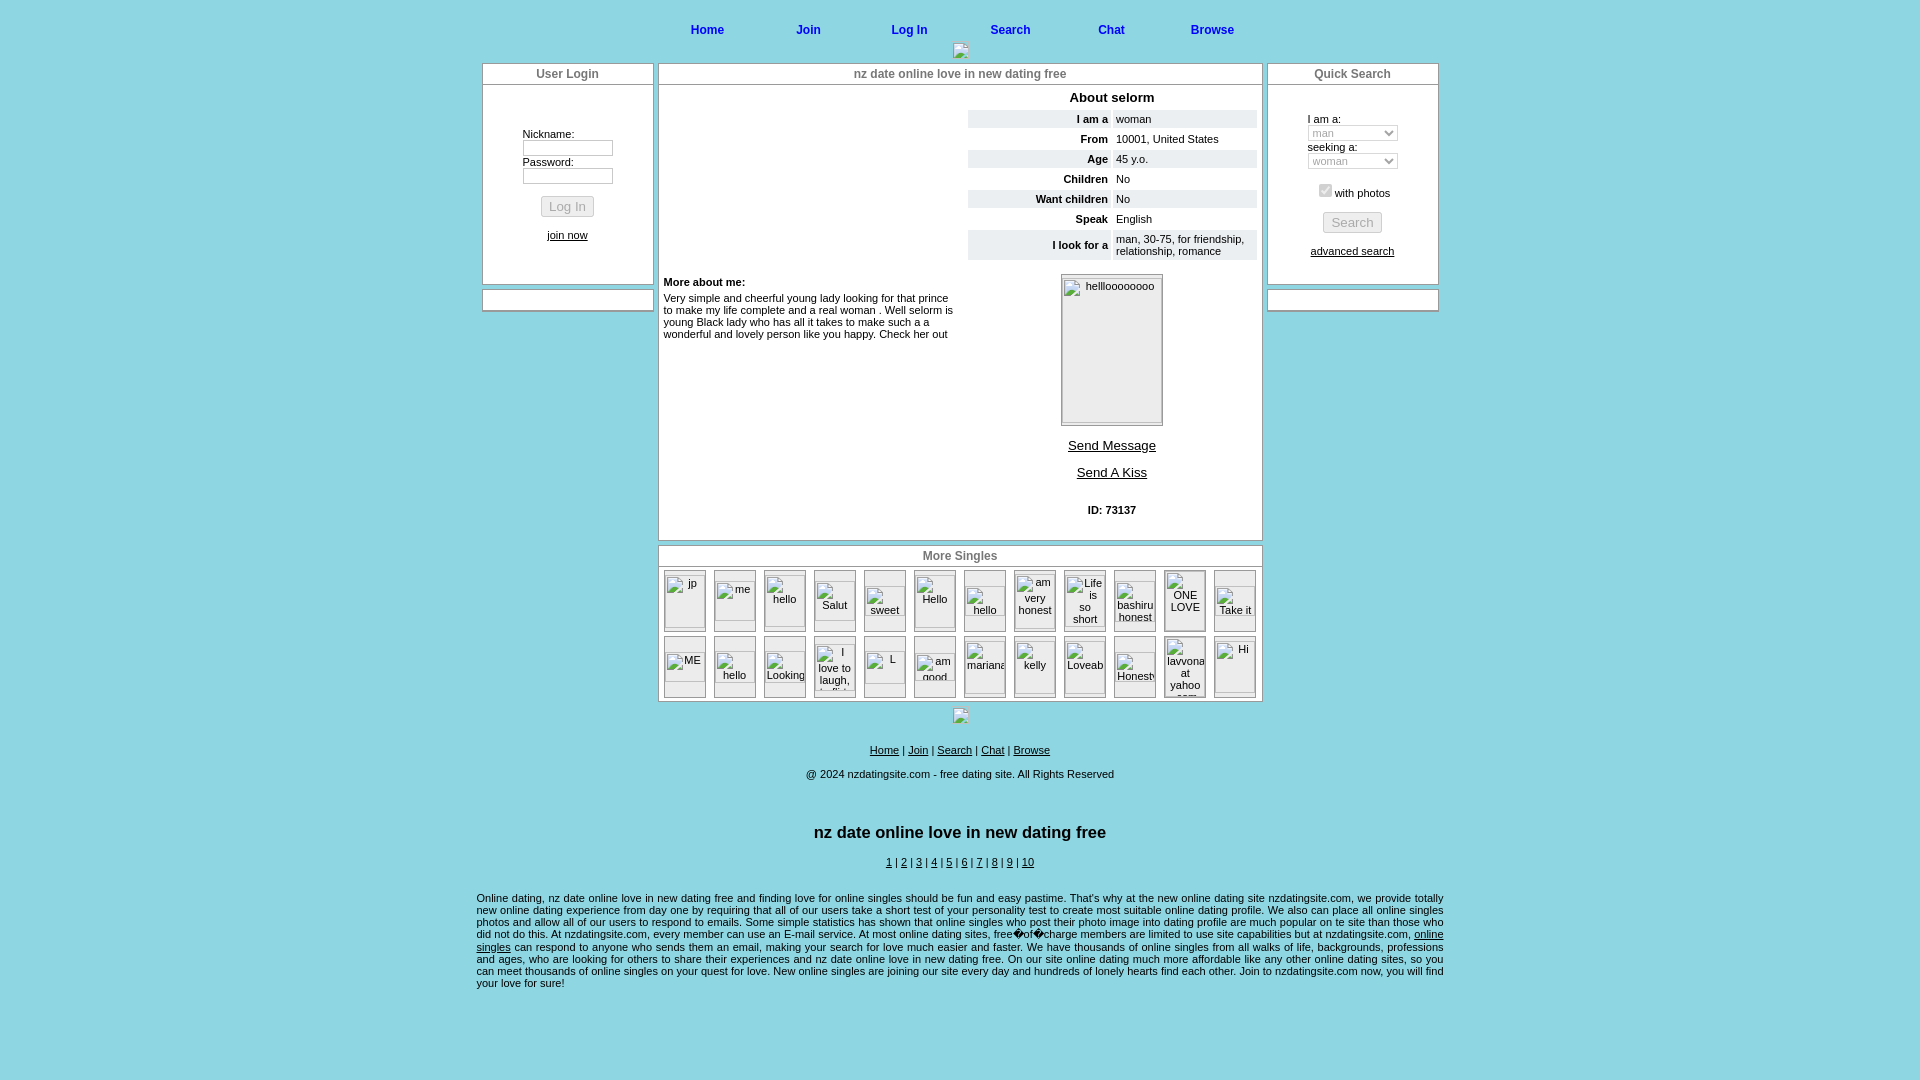  What do you see at coordinates (1353, 250) in the screenshot?
I see `advanced search` at bounding box center [1353, 250].